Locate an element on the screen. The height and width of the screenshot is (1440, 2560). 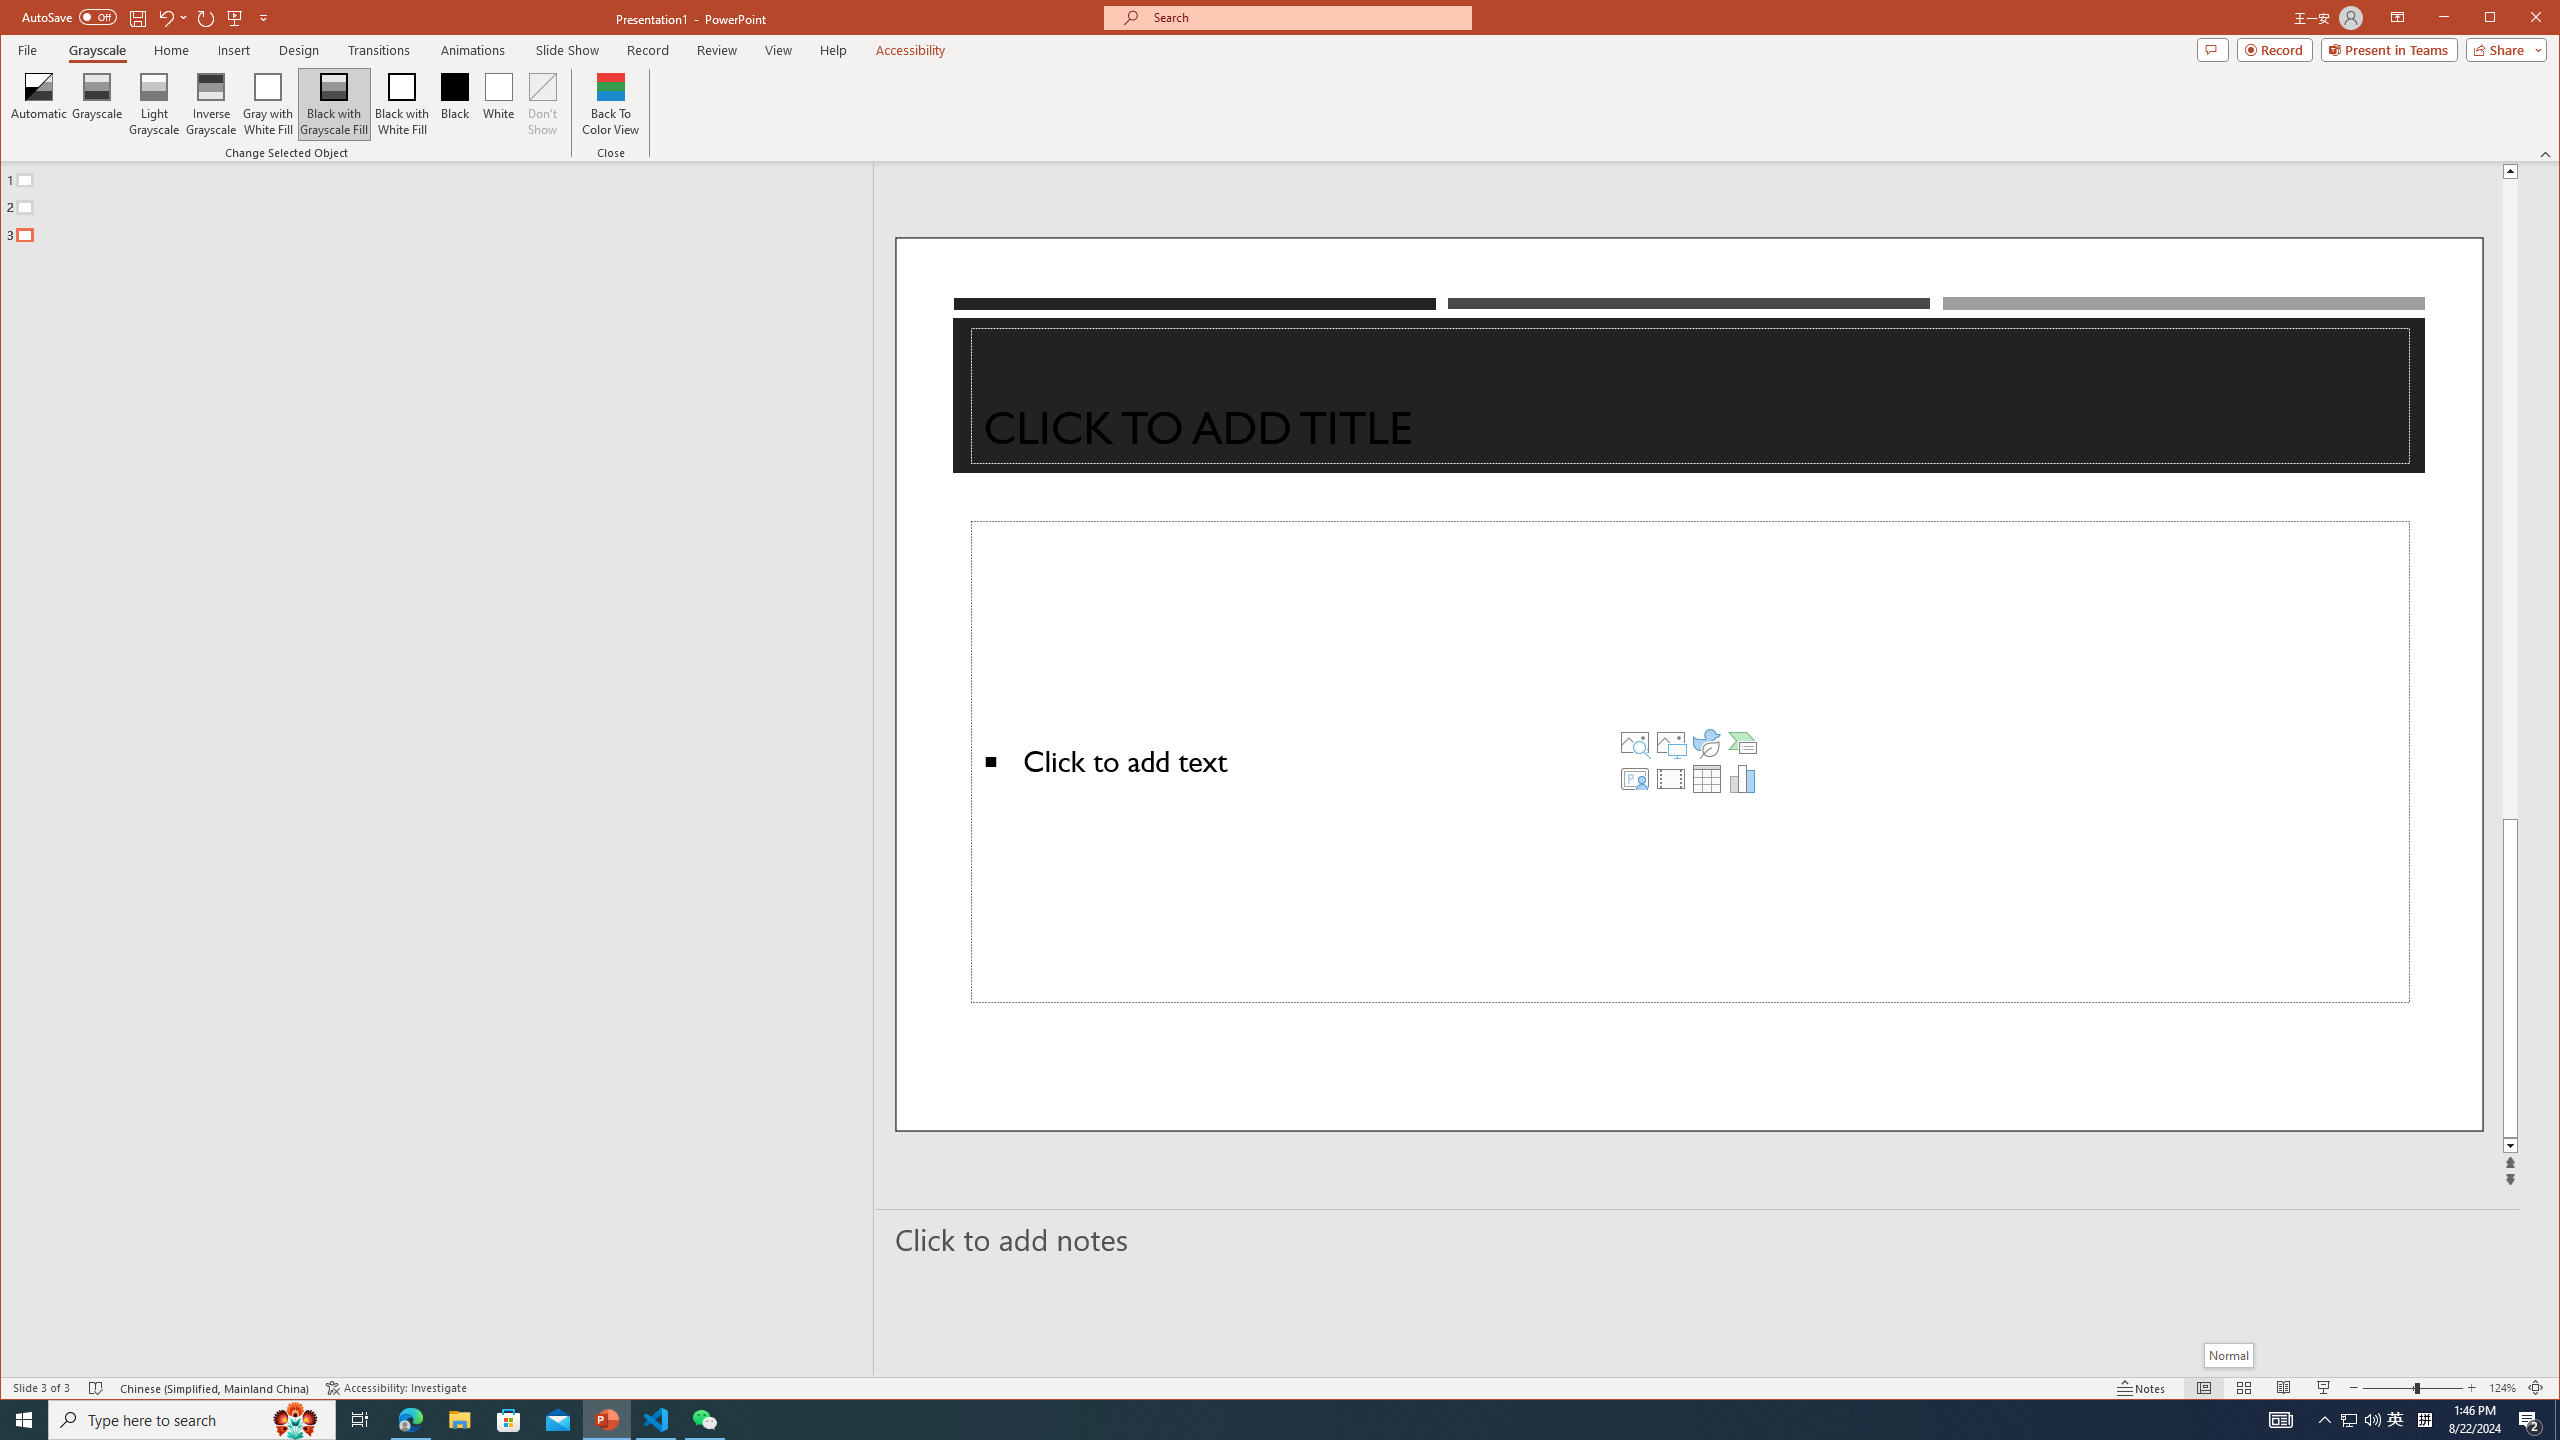
Black is located at coordinates (456, 104).